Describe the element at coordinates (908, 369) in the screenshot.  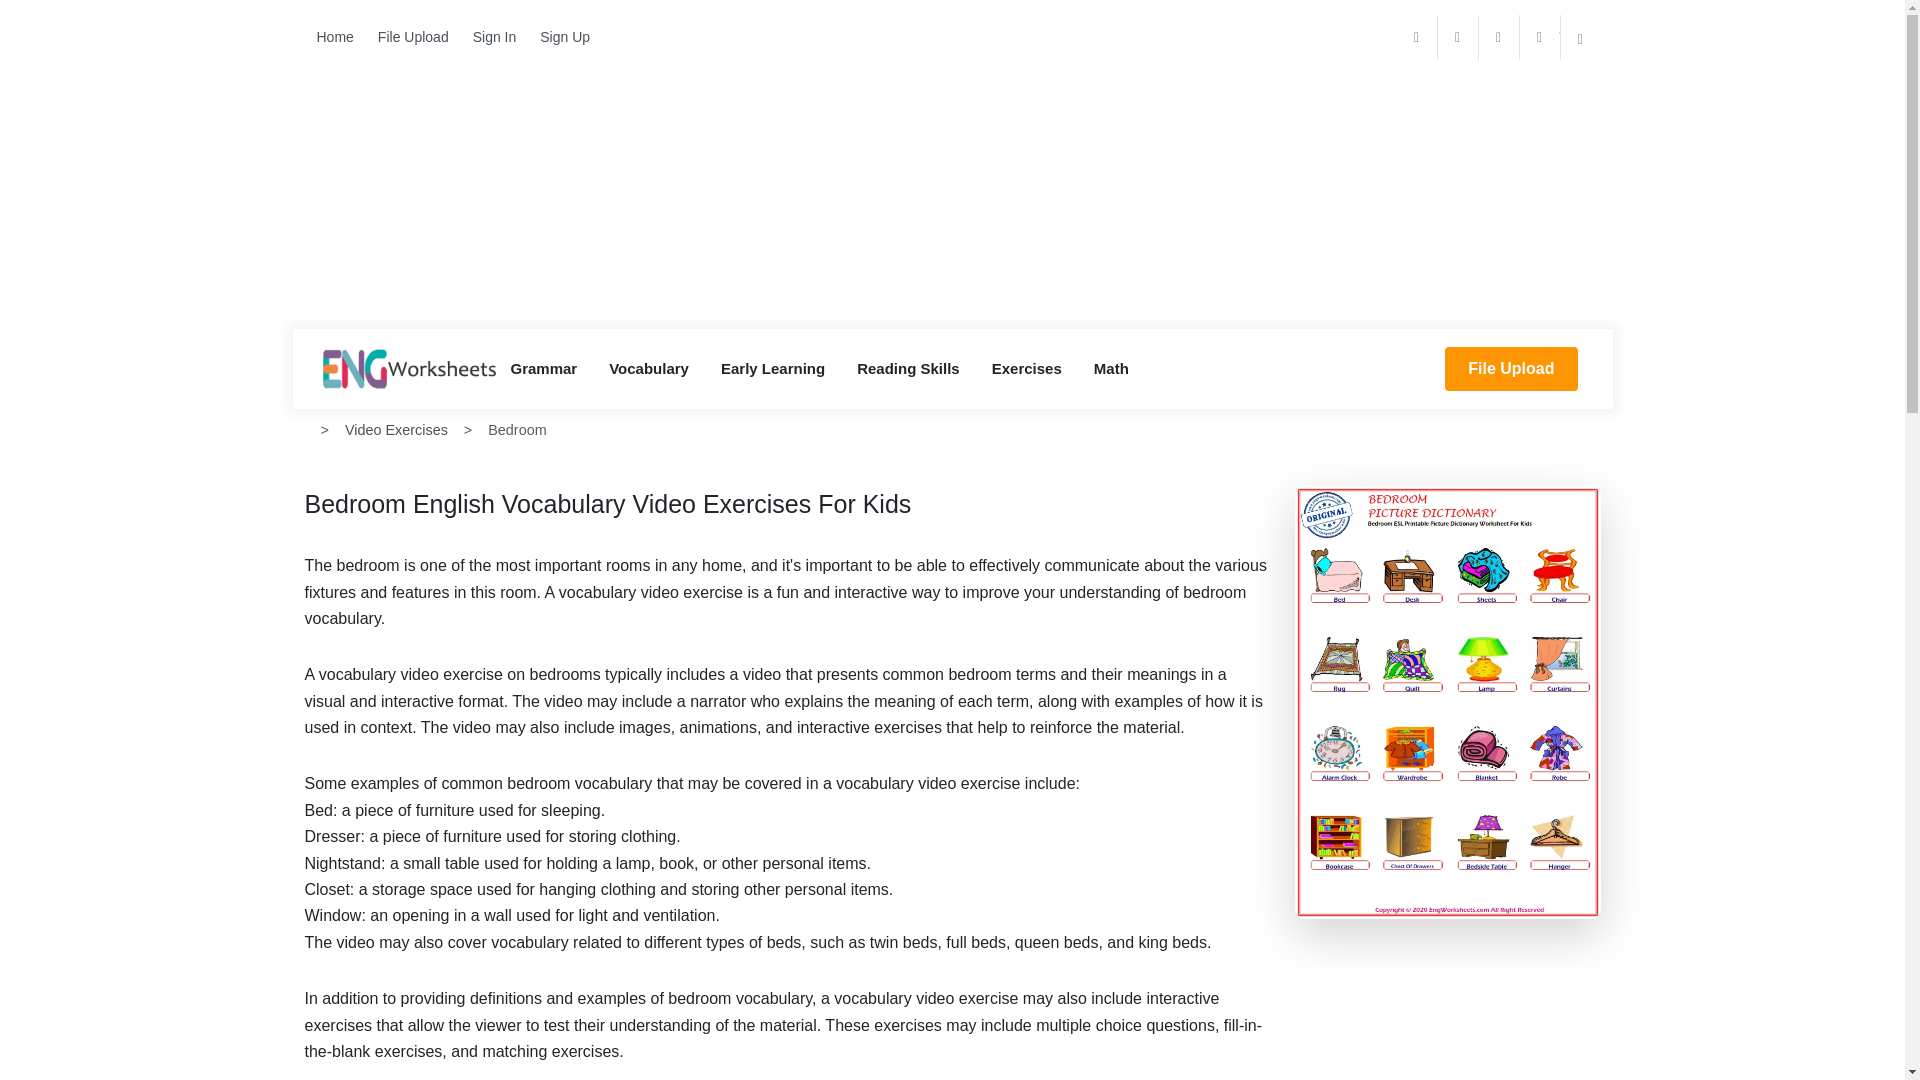
I see `Reading Skills` at that location.